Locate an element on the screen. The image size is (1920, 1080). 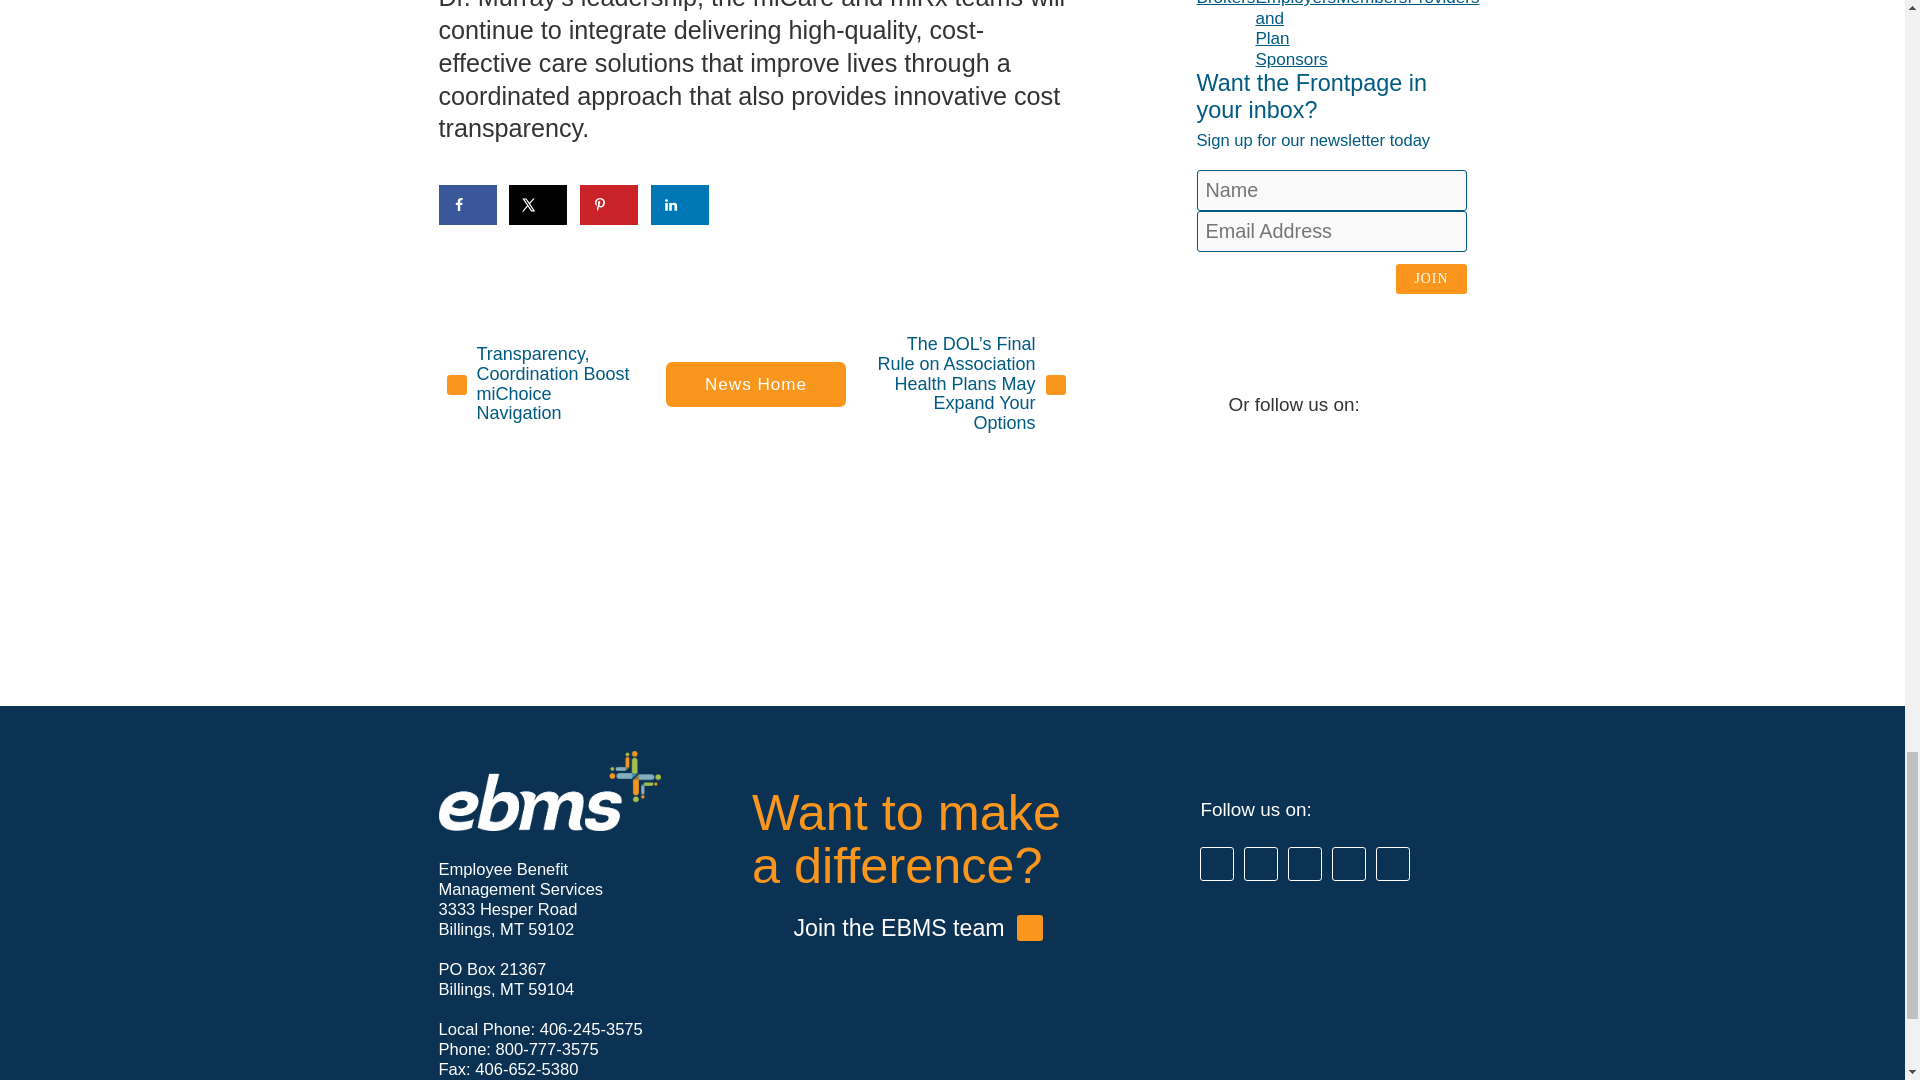
Share on LinkedIn is located at coordinates (679, 204).